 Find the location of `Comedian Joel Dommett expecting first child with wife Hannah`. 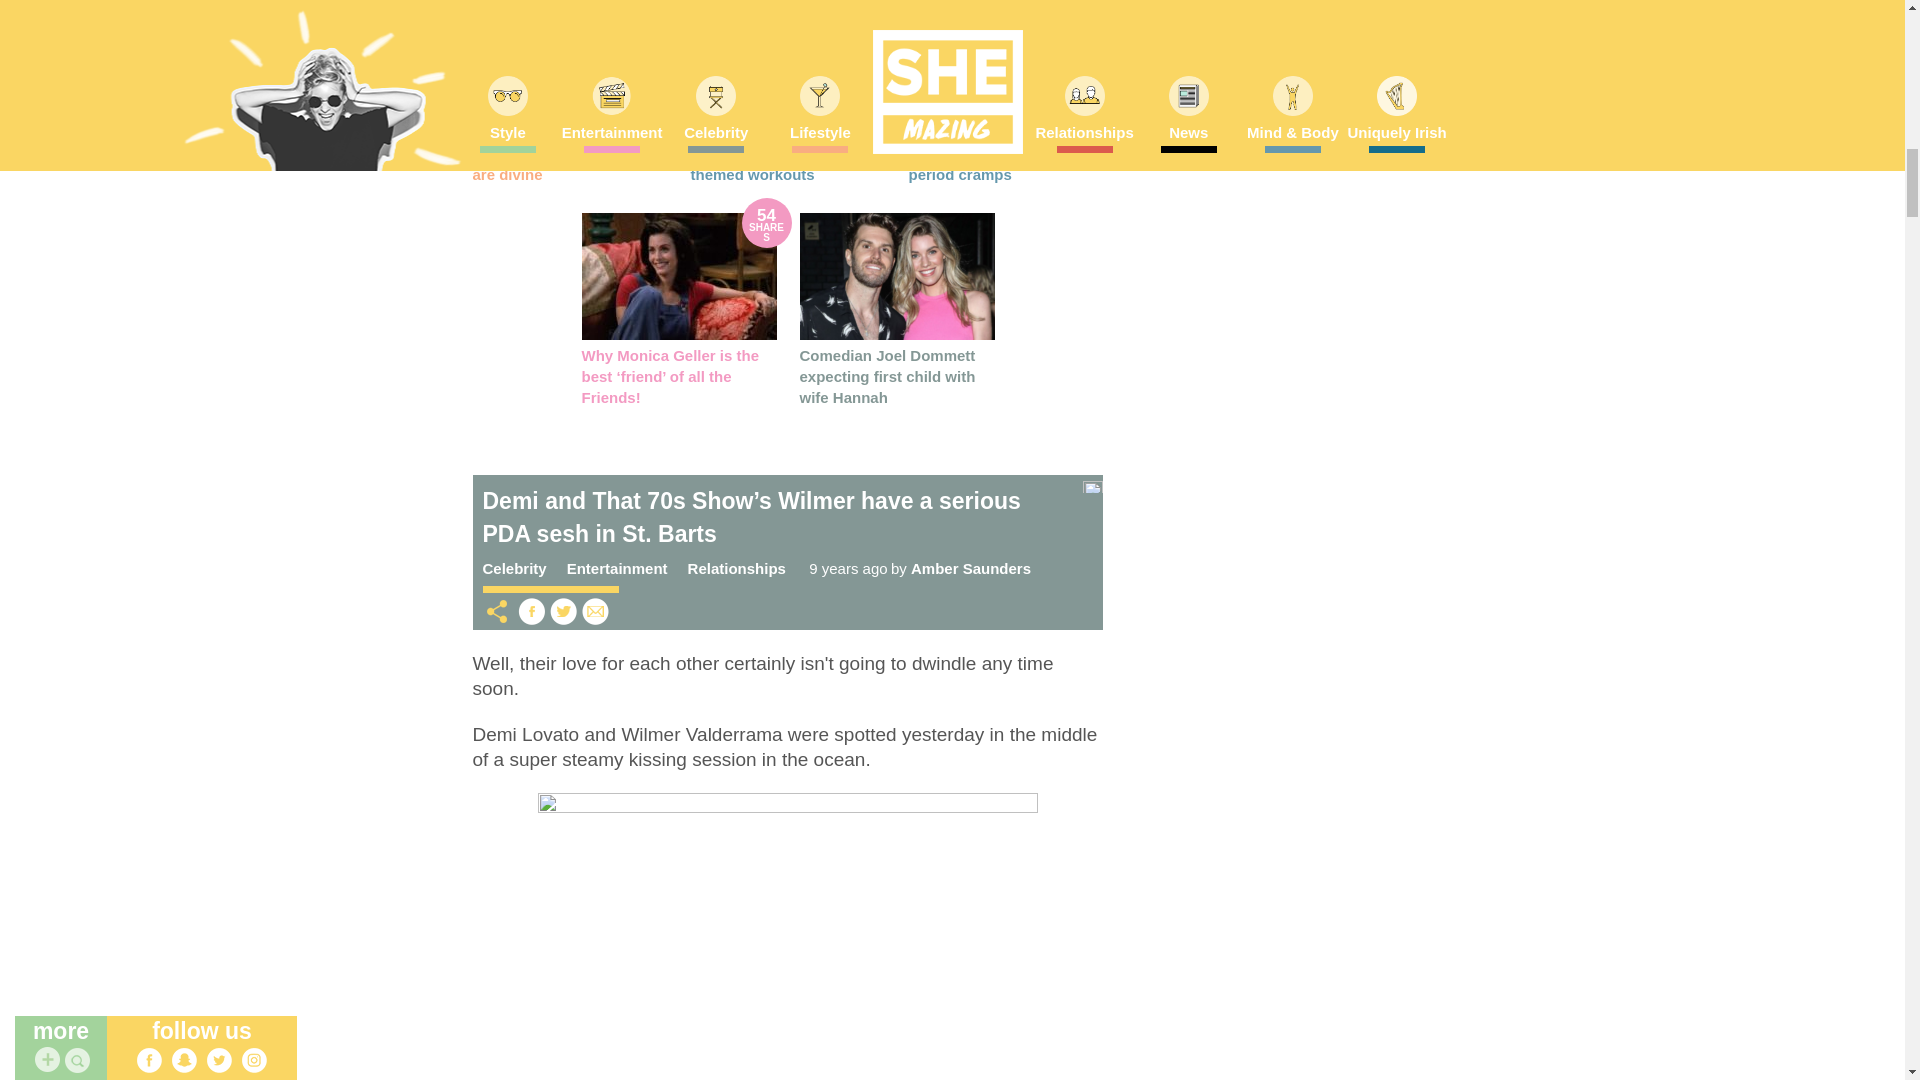

Comedian Joel Dommett expecting first child with wife Hannah is located at coordinates (888, 375).